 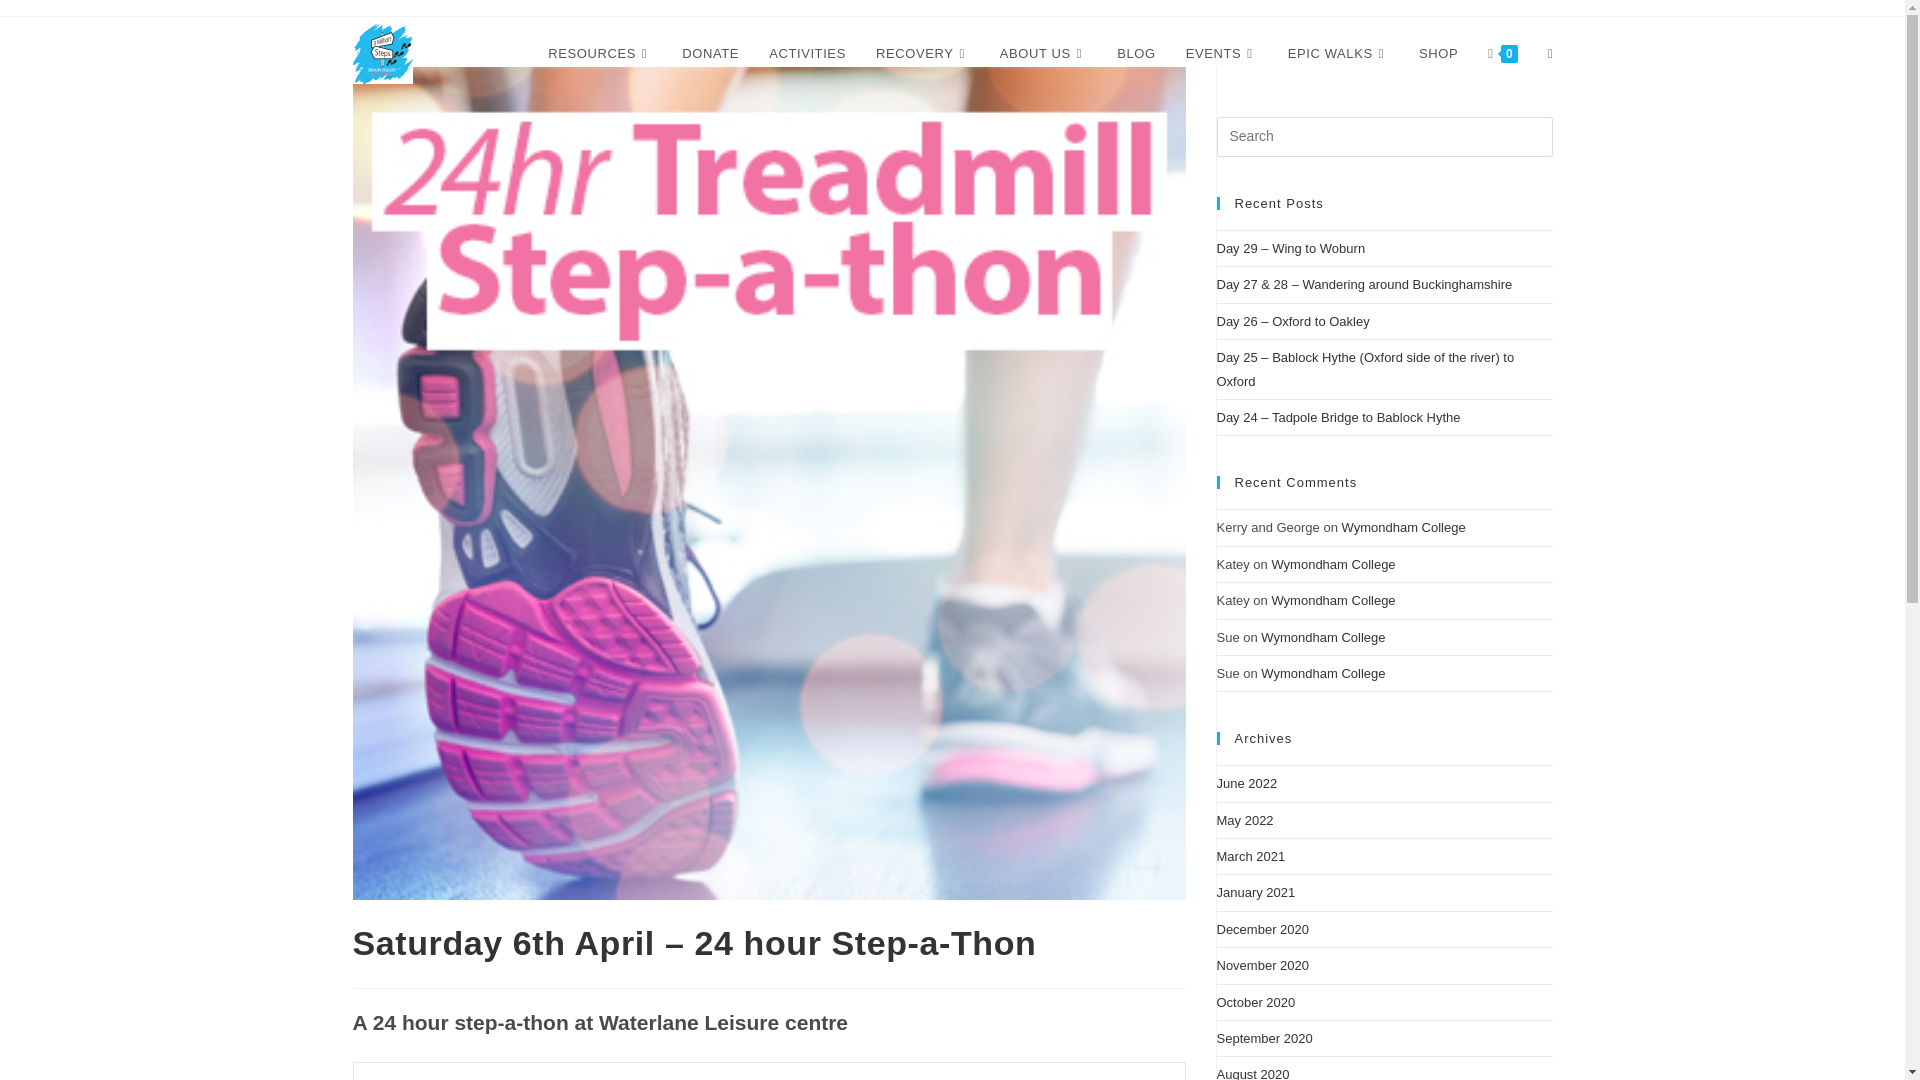 I want to click on ABOUT US, so click(x=1043, y=54).